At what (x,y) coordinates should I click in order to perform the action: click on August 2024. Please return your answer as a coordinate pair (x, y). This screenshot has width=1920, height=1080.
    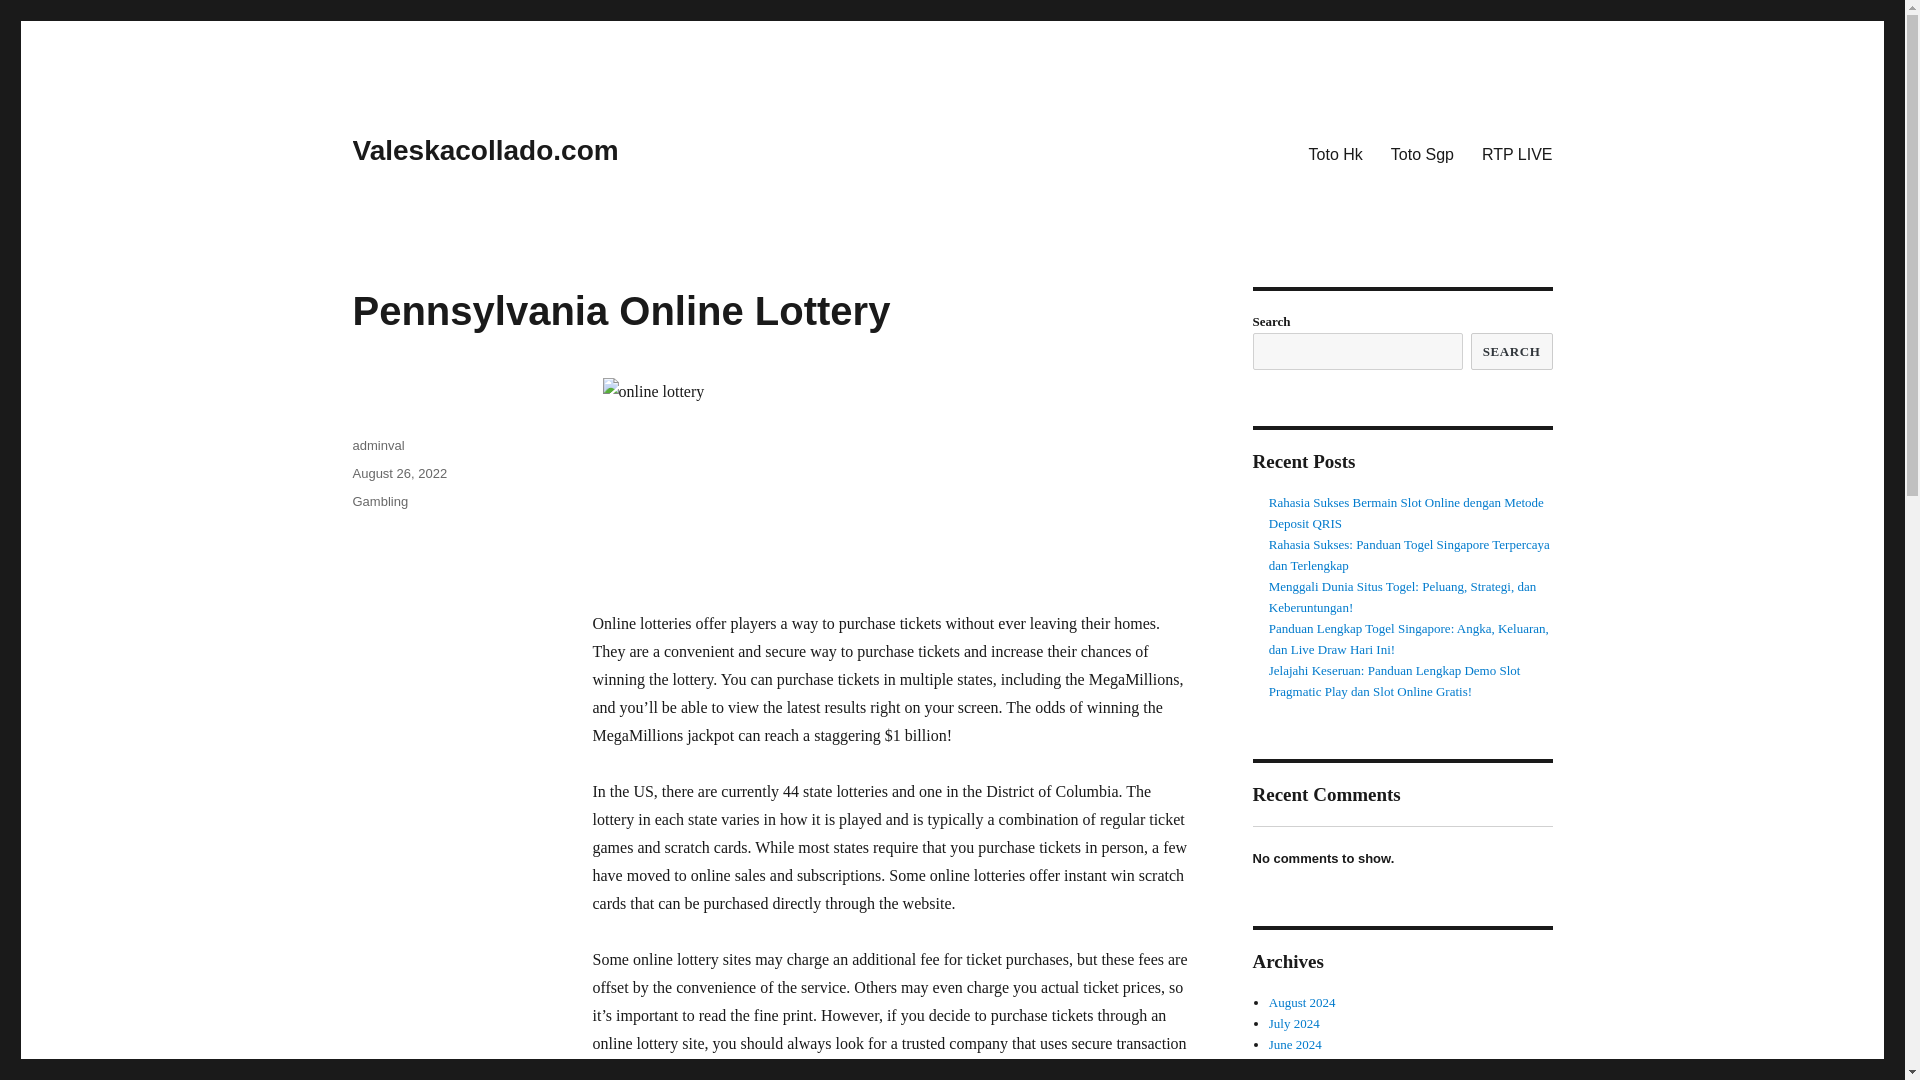
    Looking at the image, I should click on (1302, 1002).